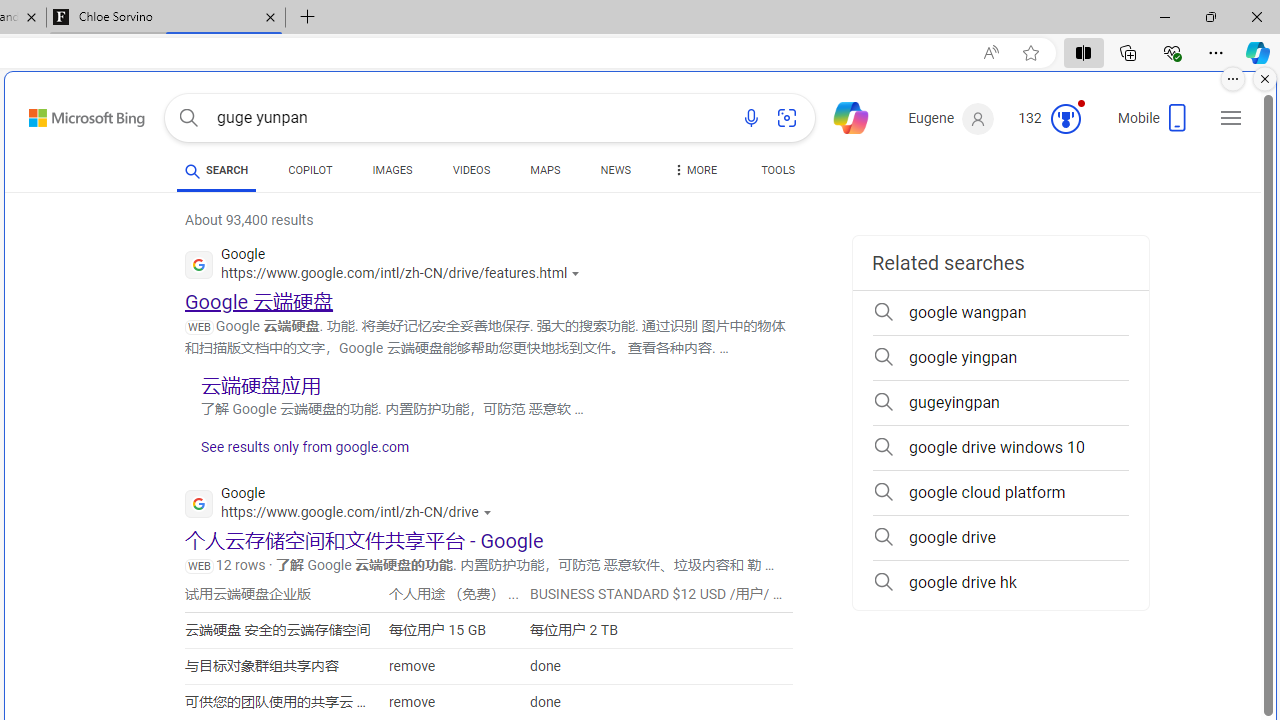 The width and height of the screenshot is (1280, 720). I want to click on Search, so click(188, 118).